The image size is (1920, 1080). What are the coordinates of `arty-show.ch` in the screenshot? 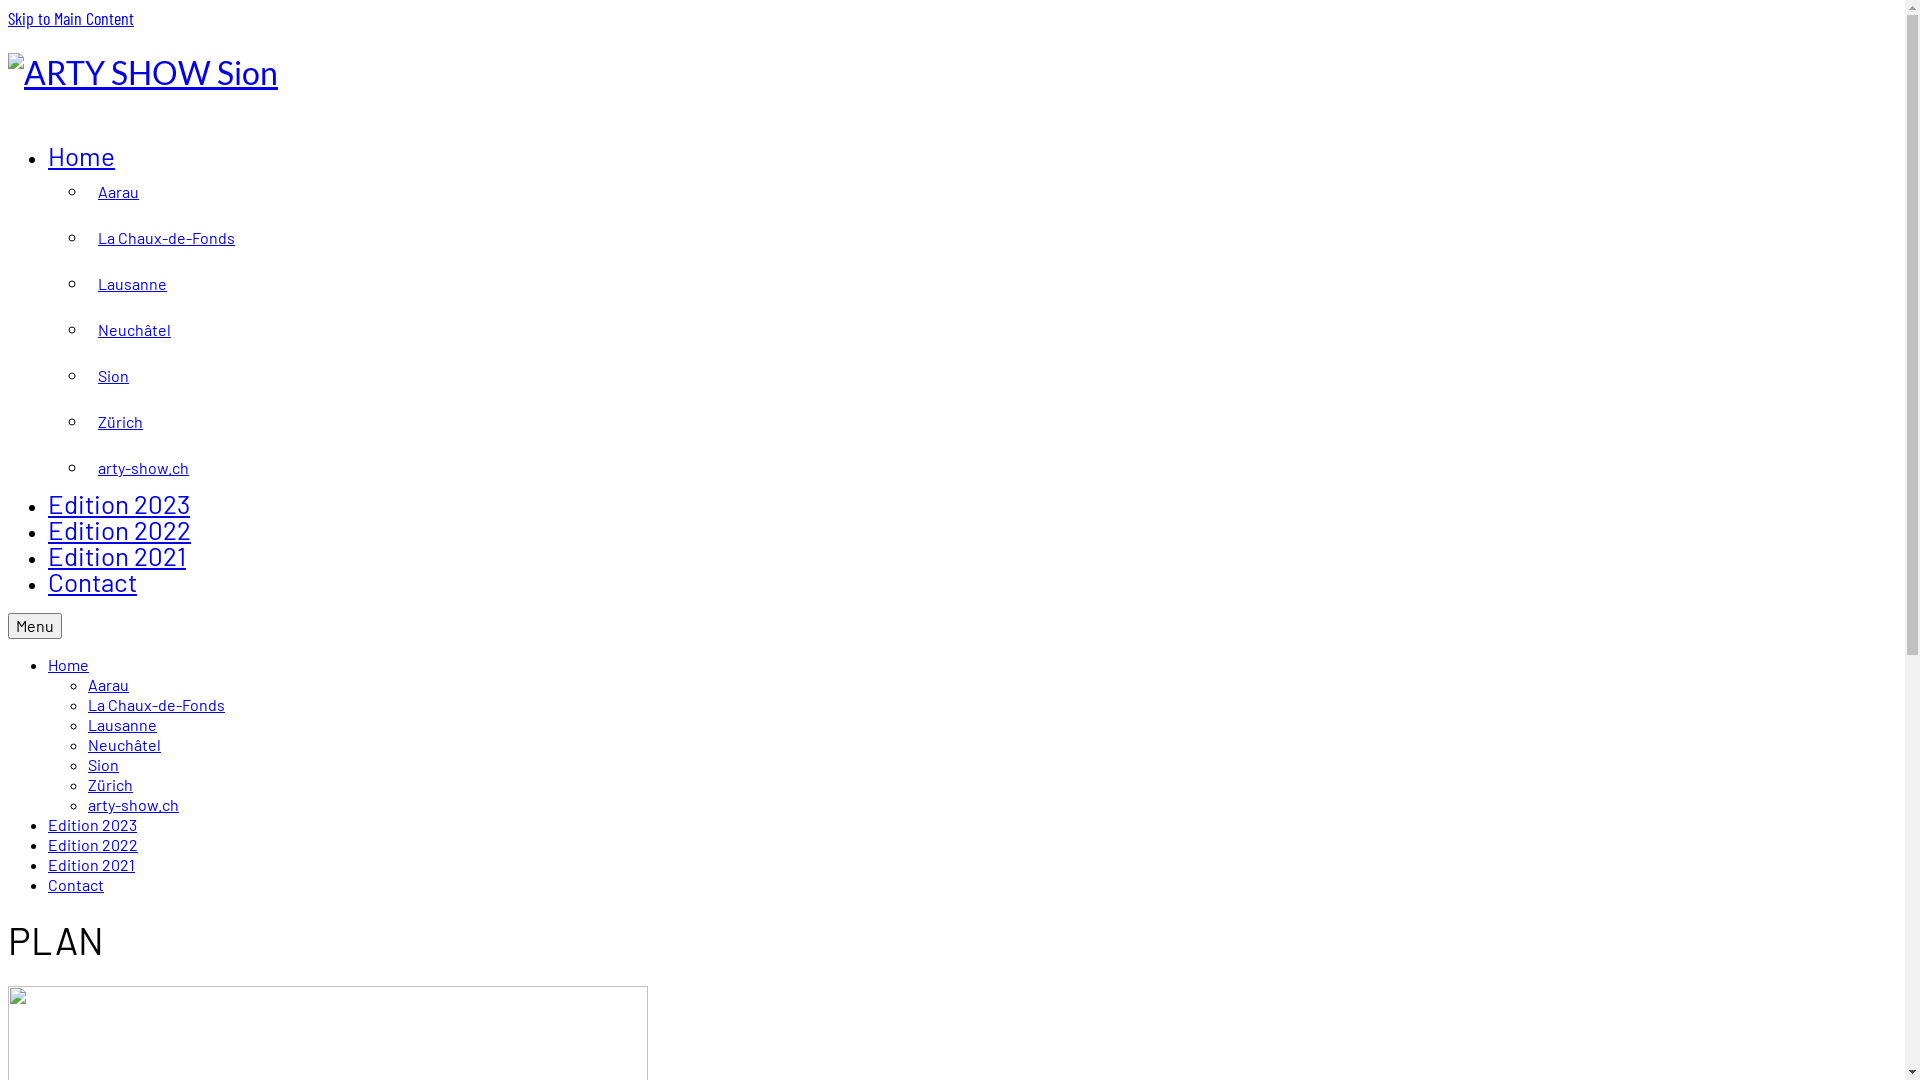 It's located at (992, 468).